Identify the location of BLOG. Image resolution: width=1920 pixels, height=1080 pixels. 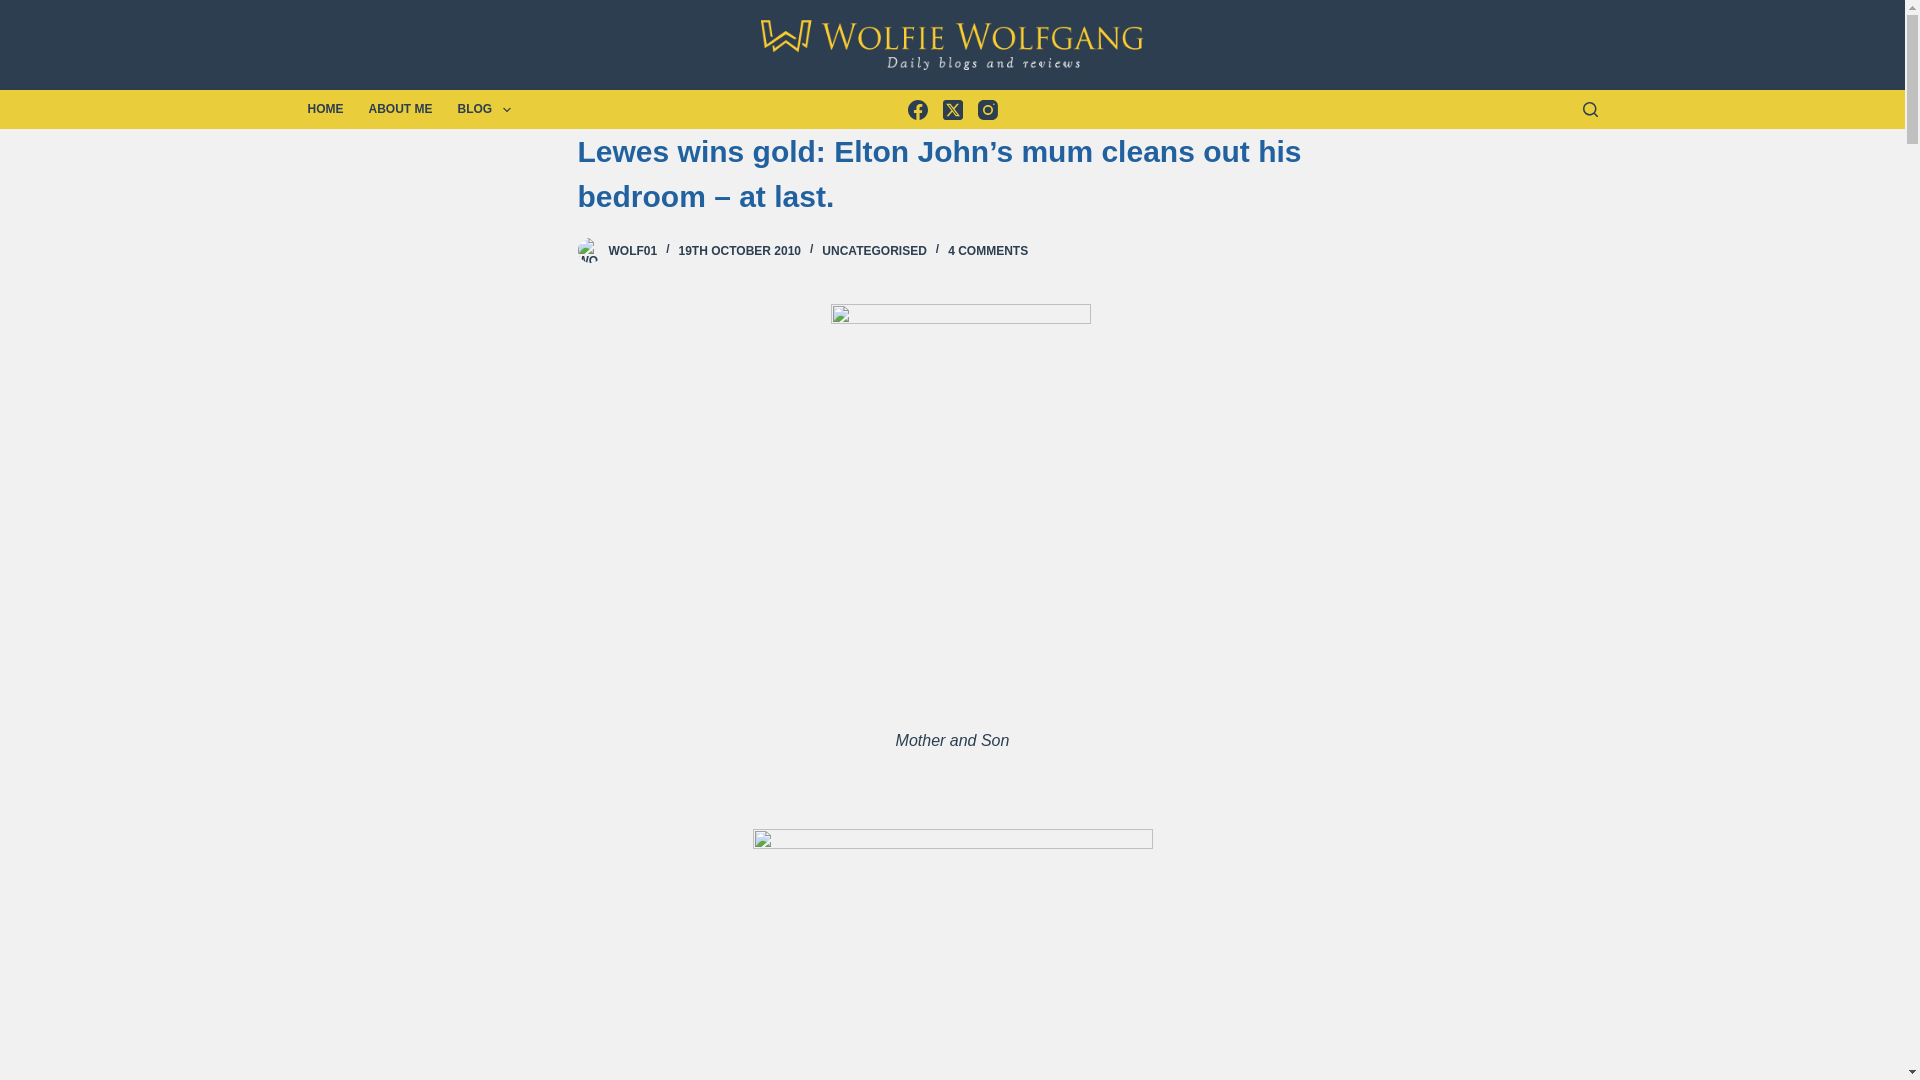
(484, 108).